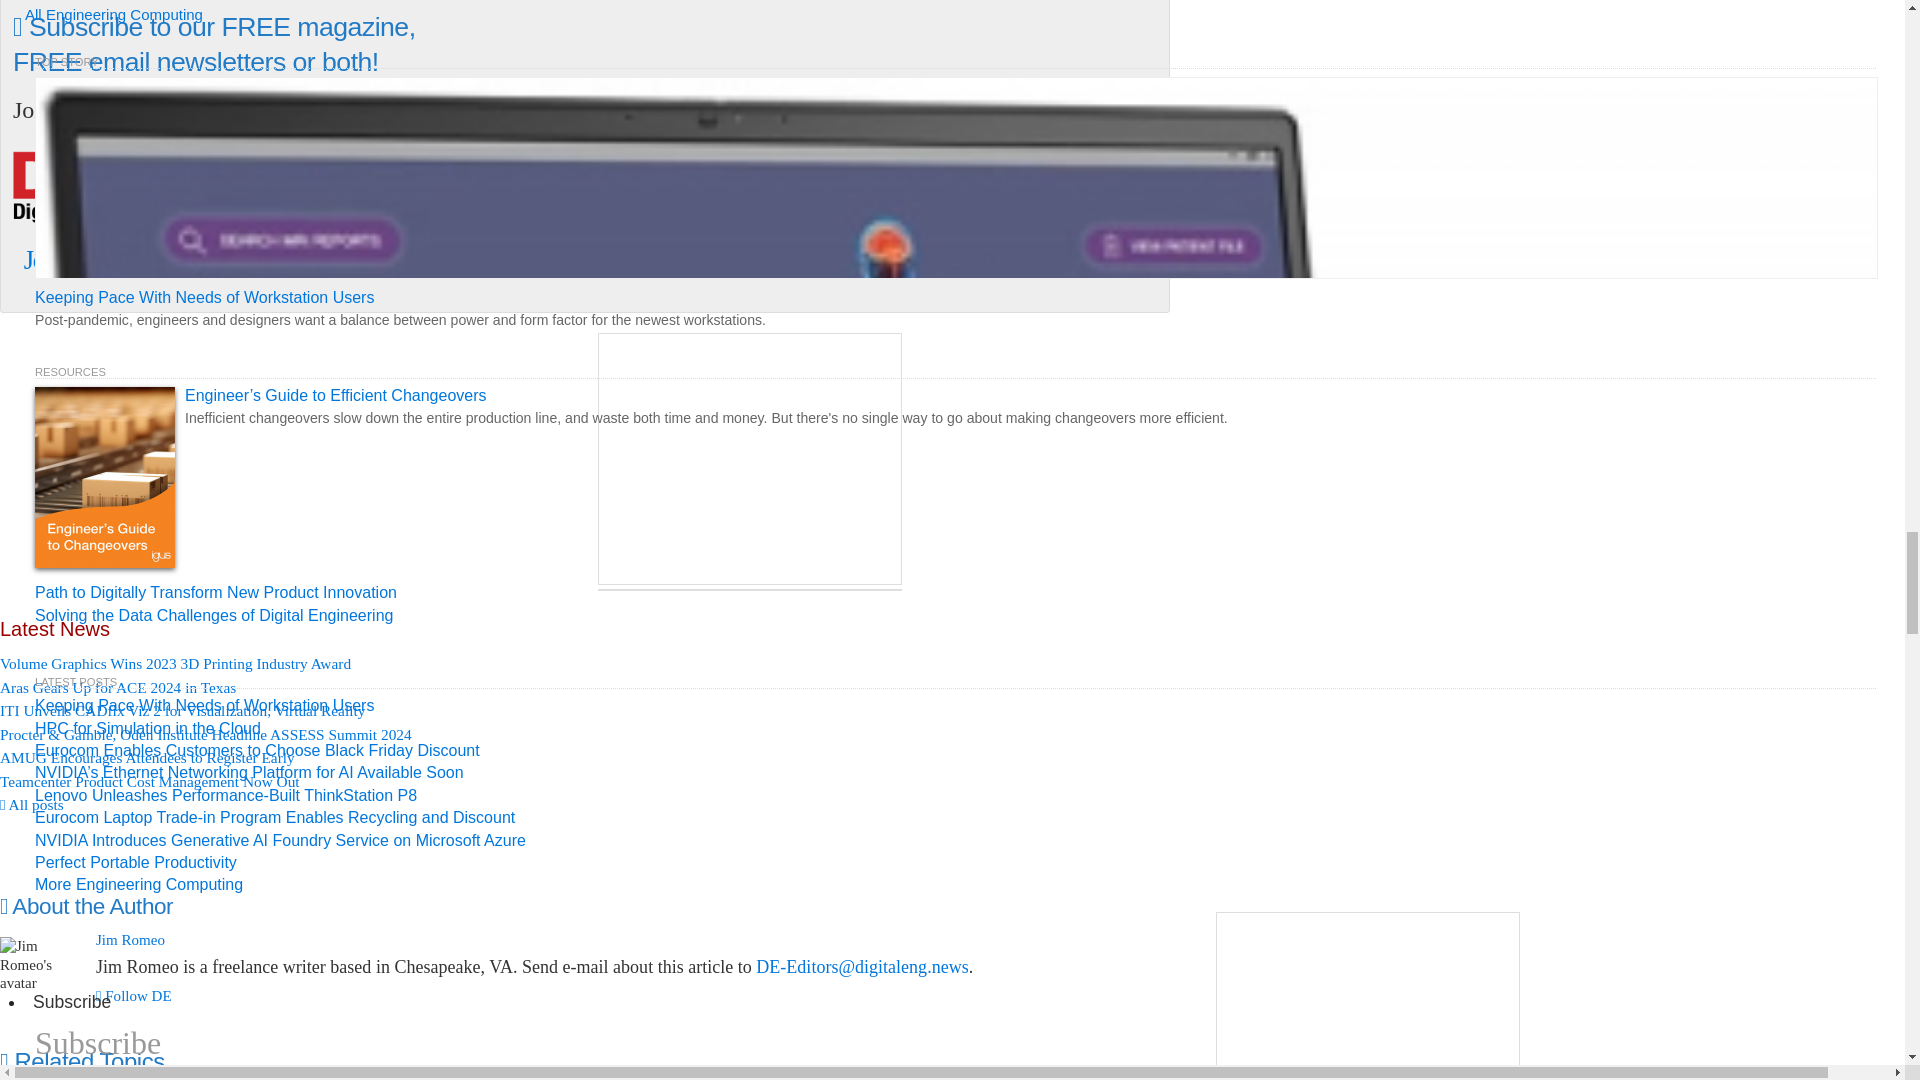  Describe the element at coordinates (1368, 996) in the screenshot. I see `3rd party ad content` at that location.